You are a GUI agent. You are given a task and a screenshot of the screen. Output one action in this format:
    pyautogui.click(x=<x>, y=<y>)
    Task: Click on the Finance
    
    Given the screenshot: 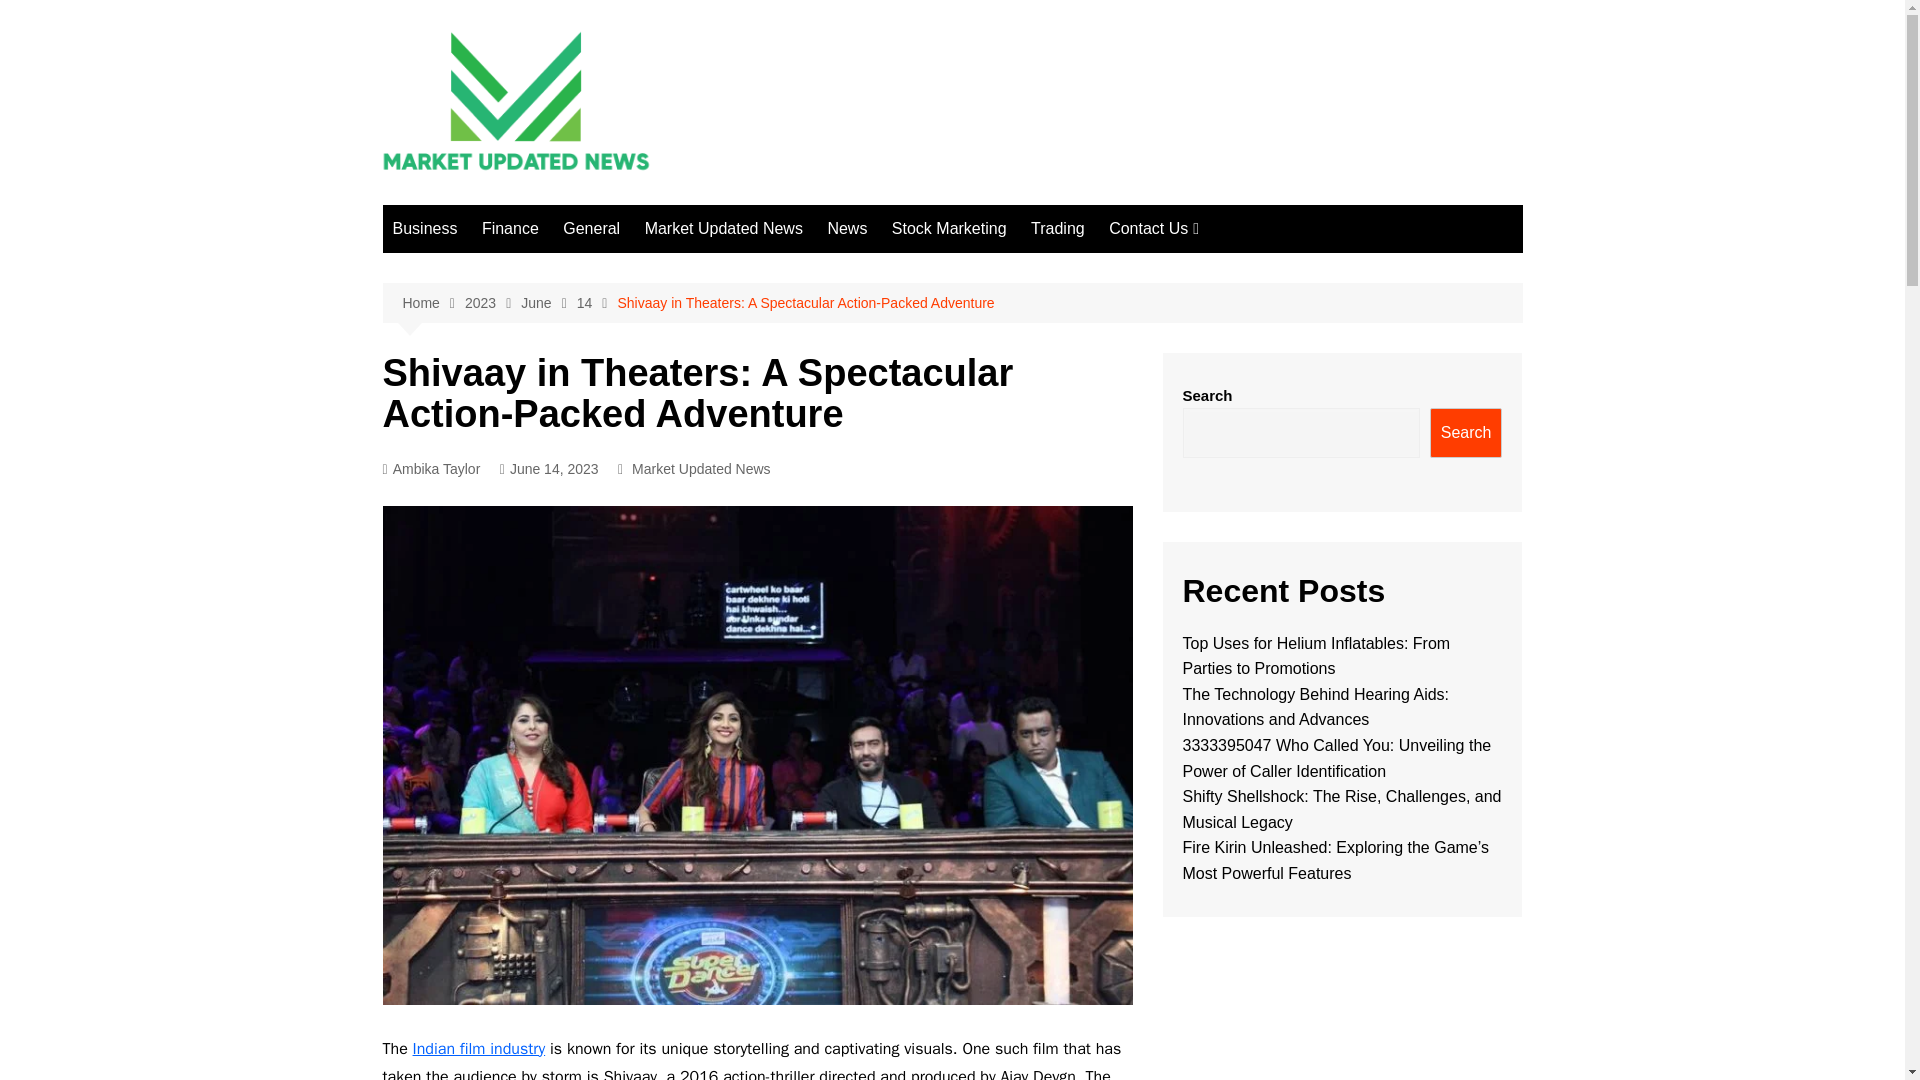 What is the action you would take?
    pyautogui.click(x=510, y=228)
    